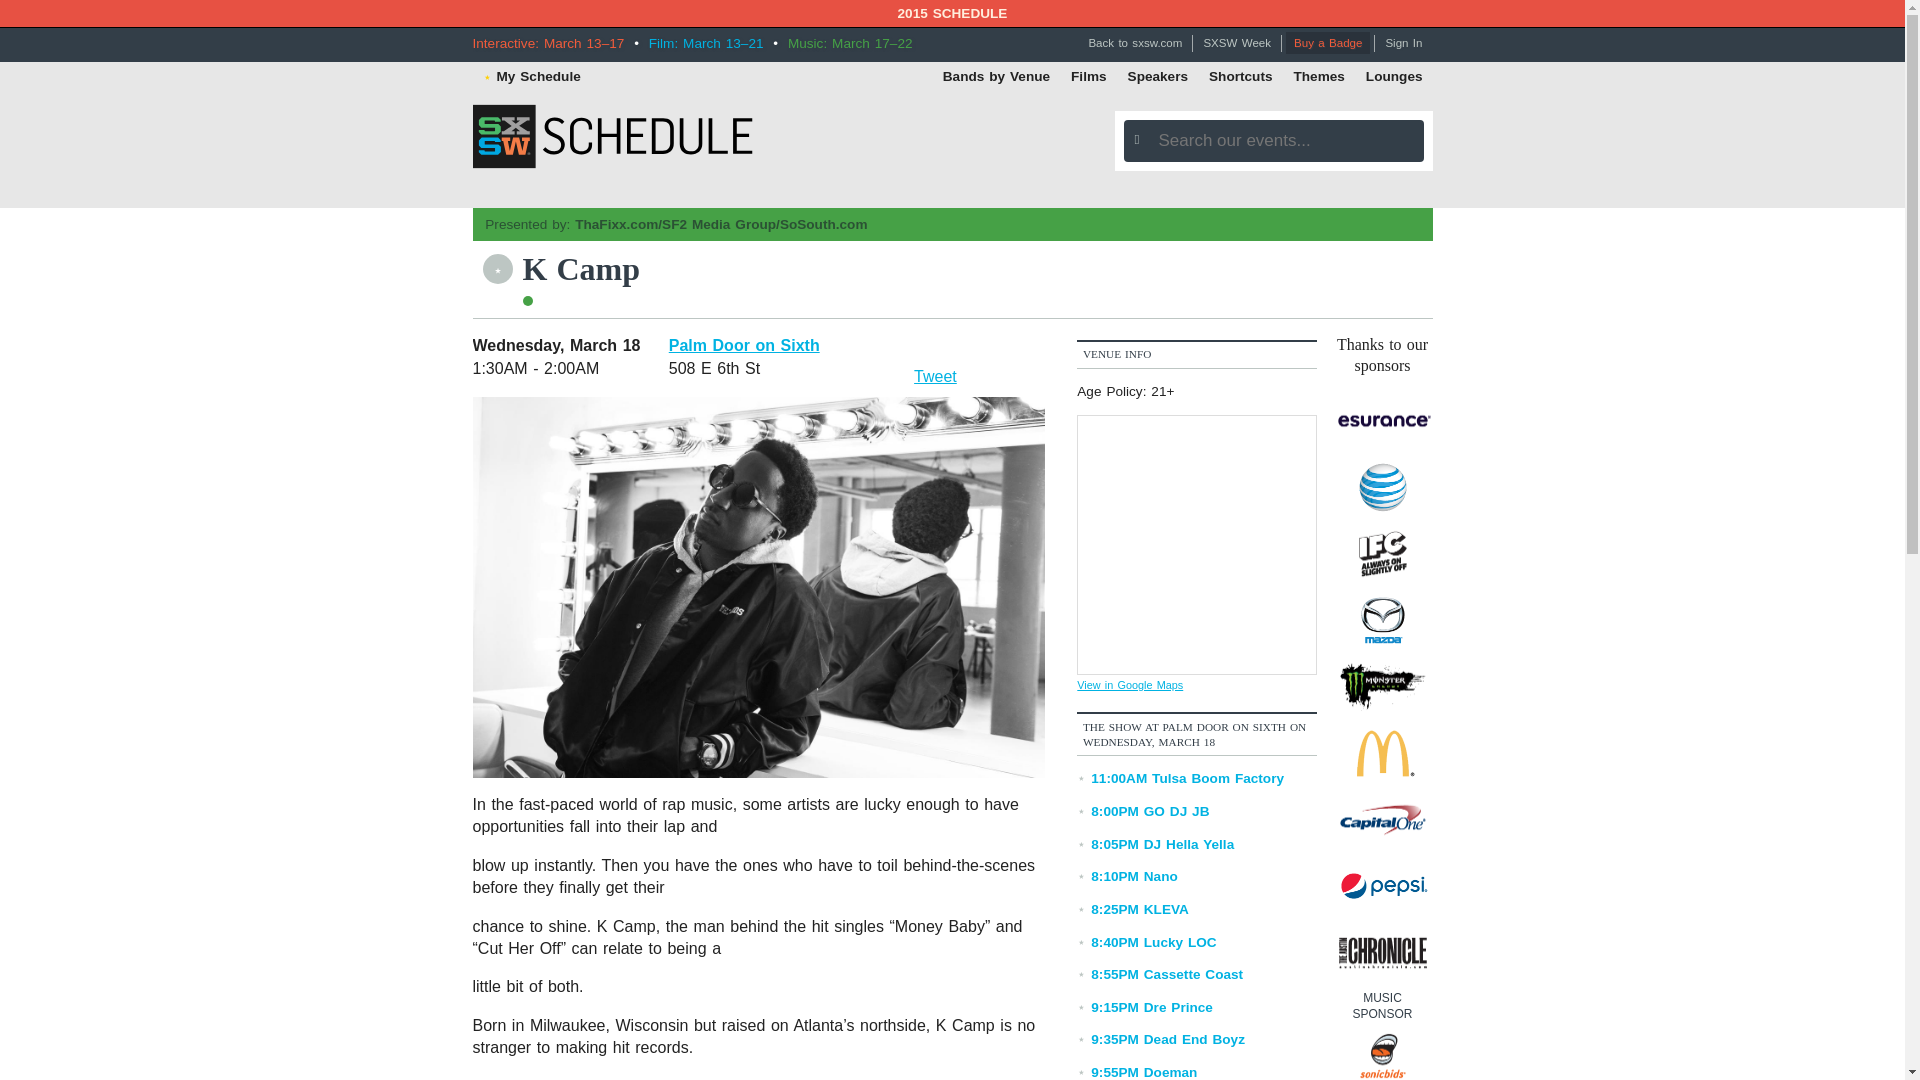 This screenshot has height=1080, width=1920. Describe the element at coordinates (496, 268) in the screenshot. I see `You must log in to favorite an event.` at that location.